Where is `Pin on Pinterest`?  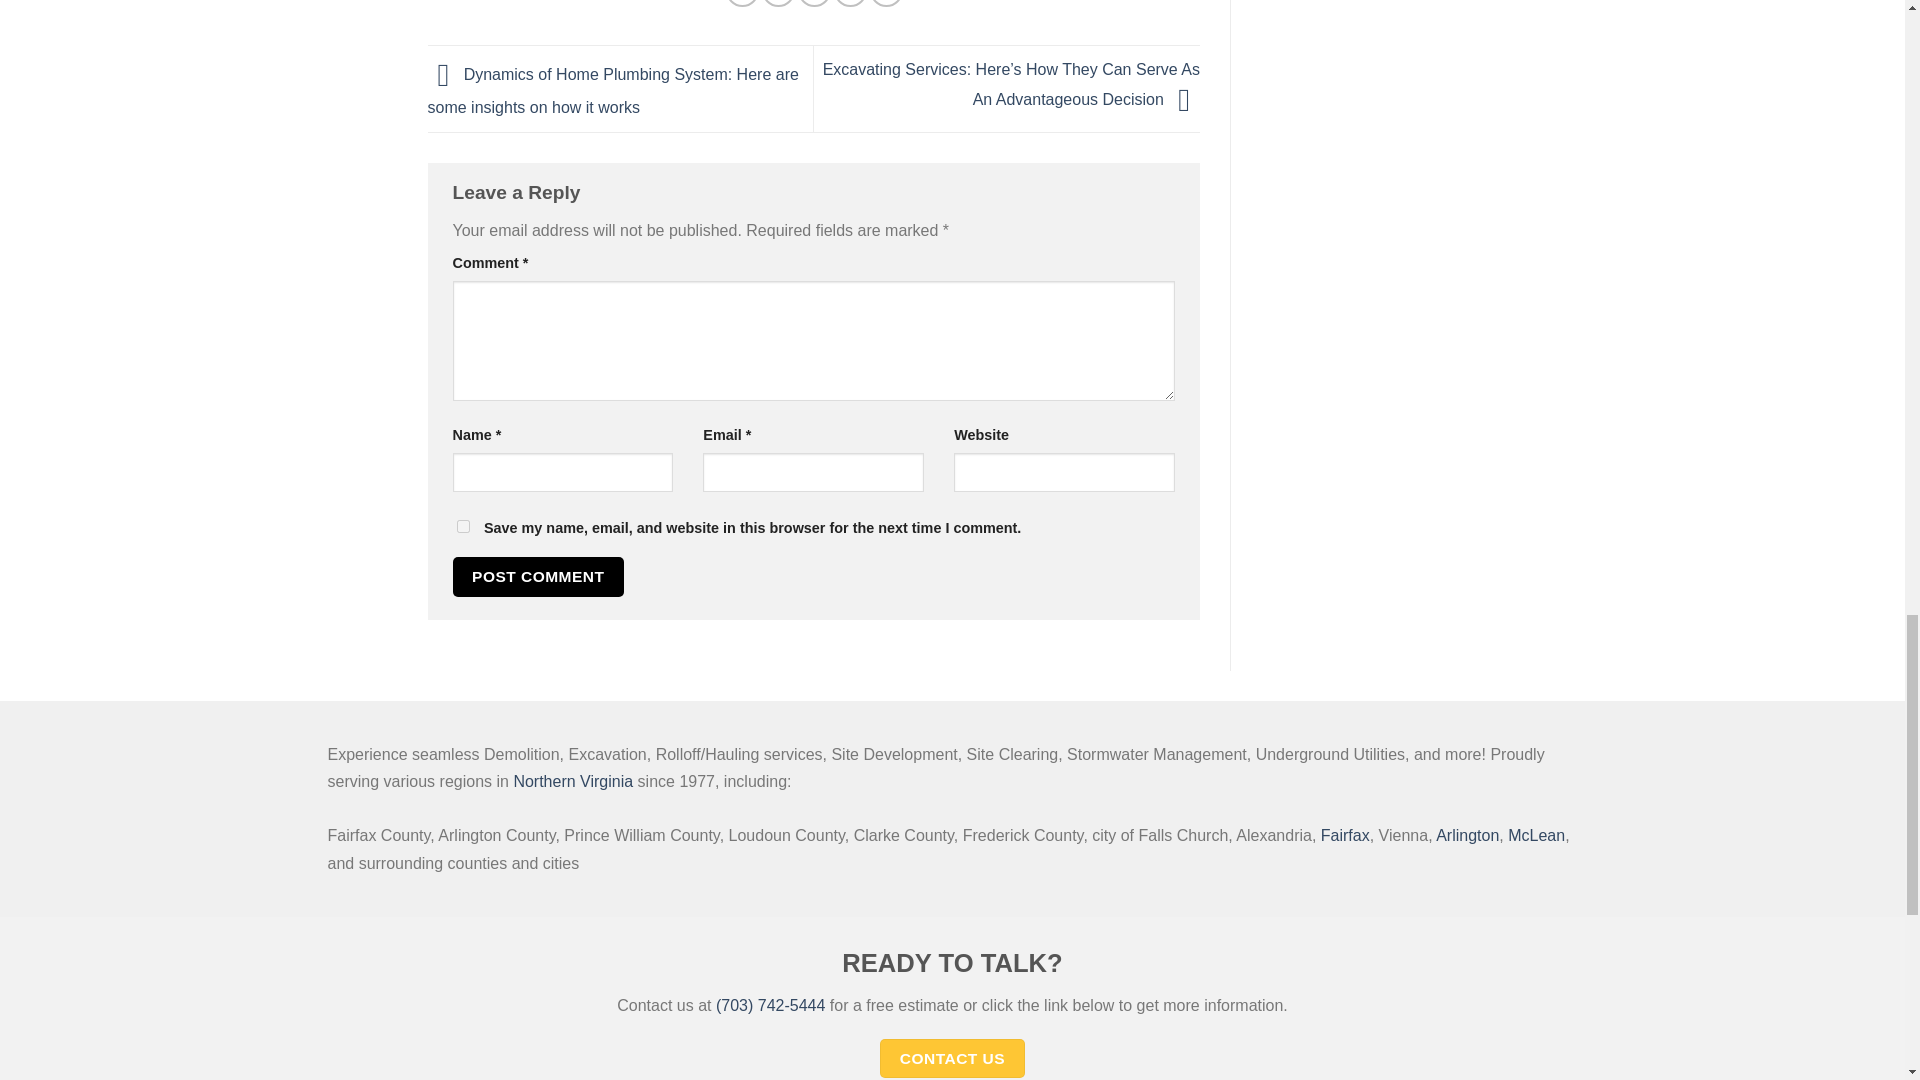
Pin on Pinterest is located at coordinates (850, 3).